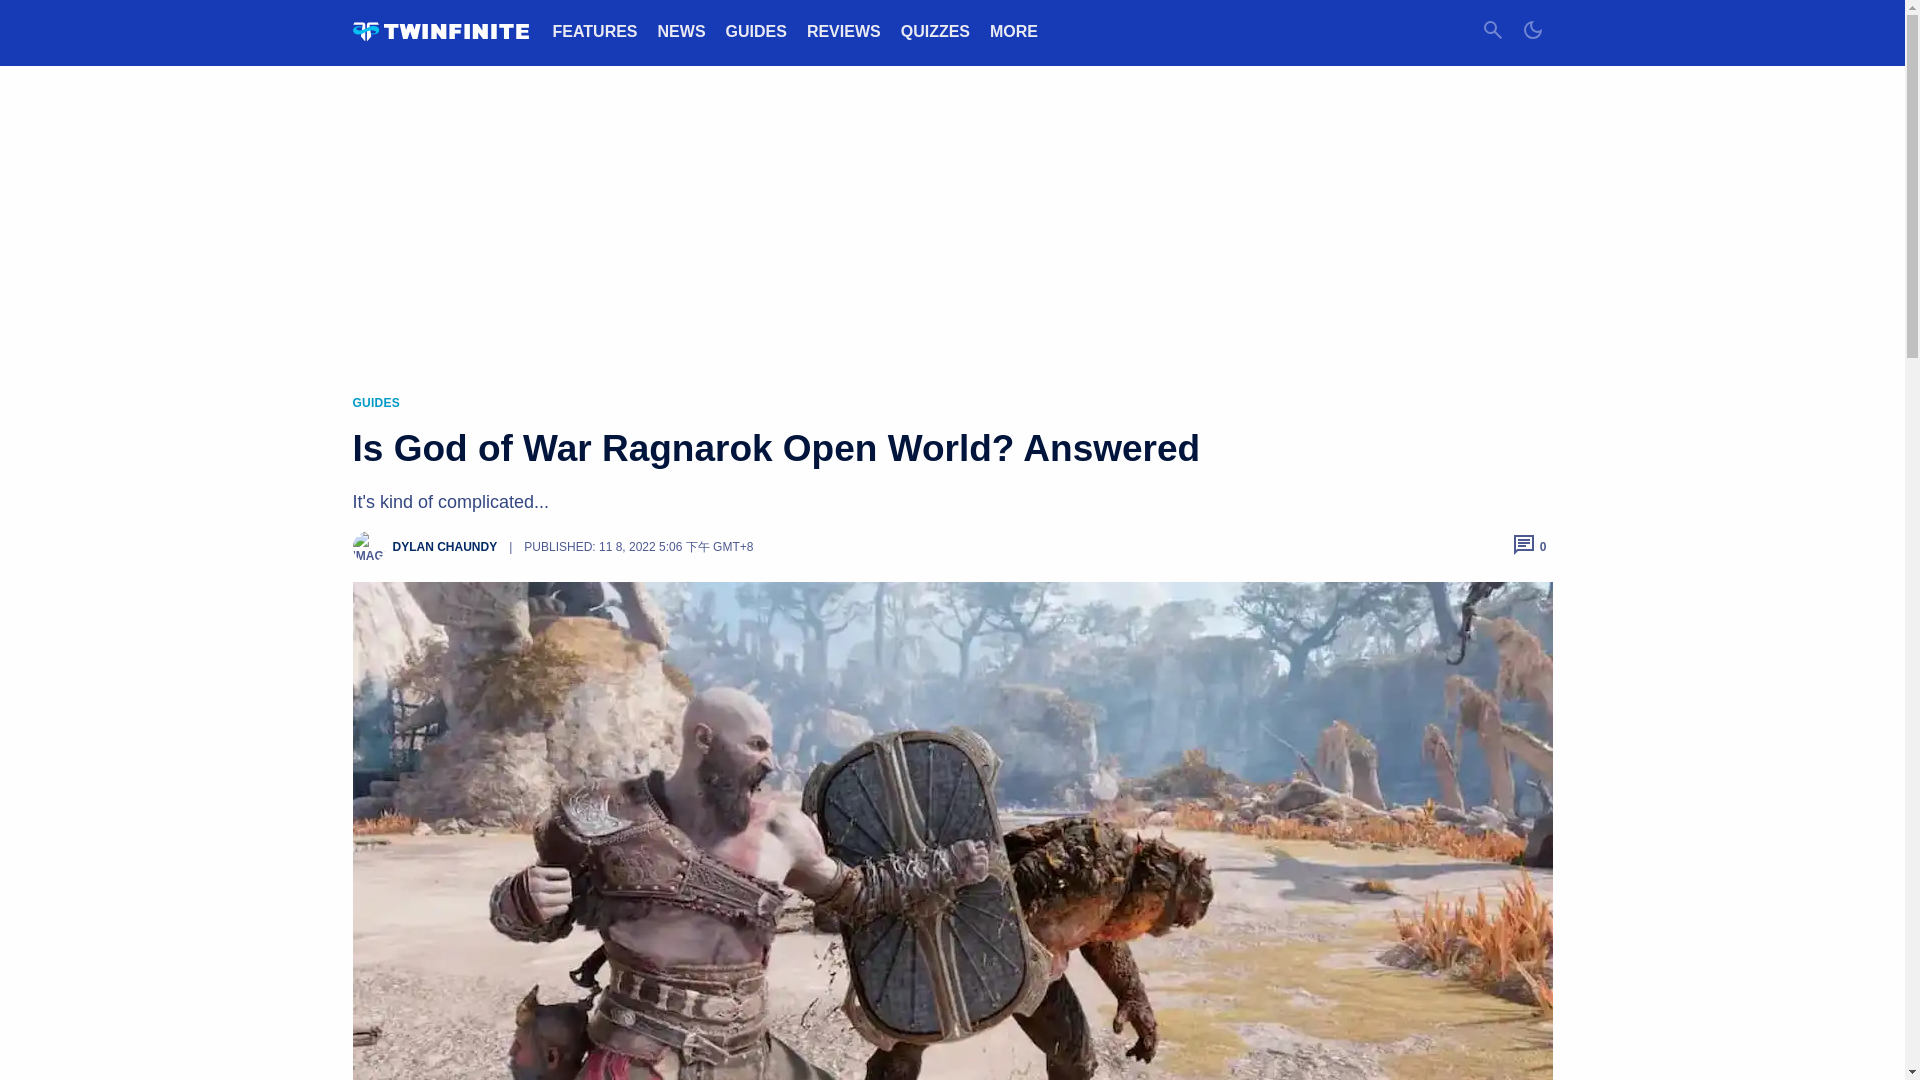  Describe the element at coordinates (682, 30) in the screenshot. I see `NEWS` at that location.